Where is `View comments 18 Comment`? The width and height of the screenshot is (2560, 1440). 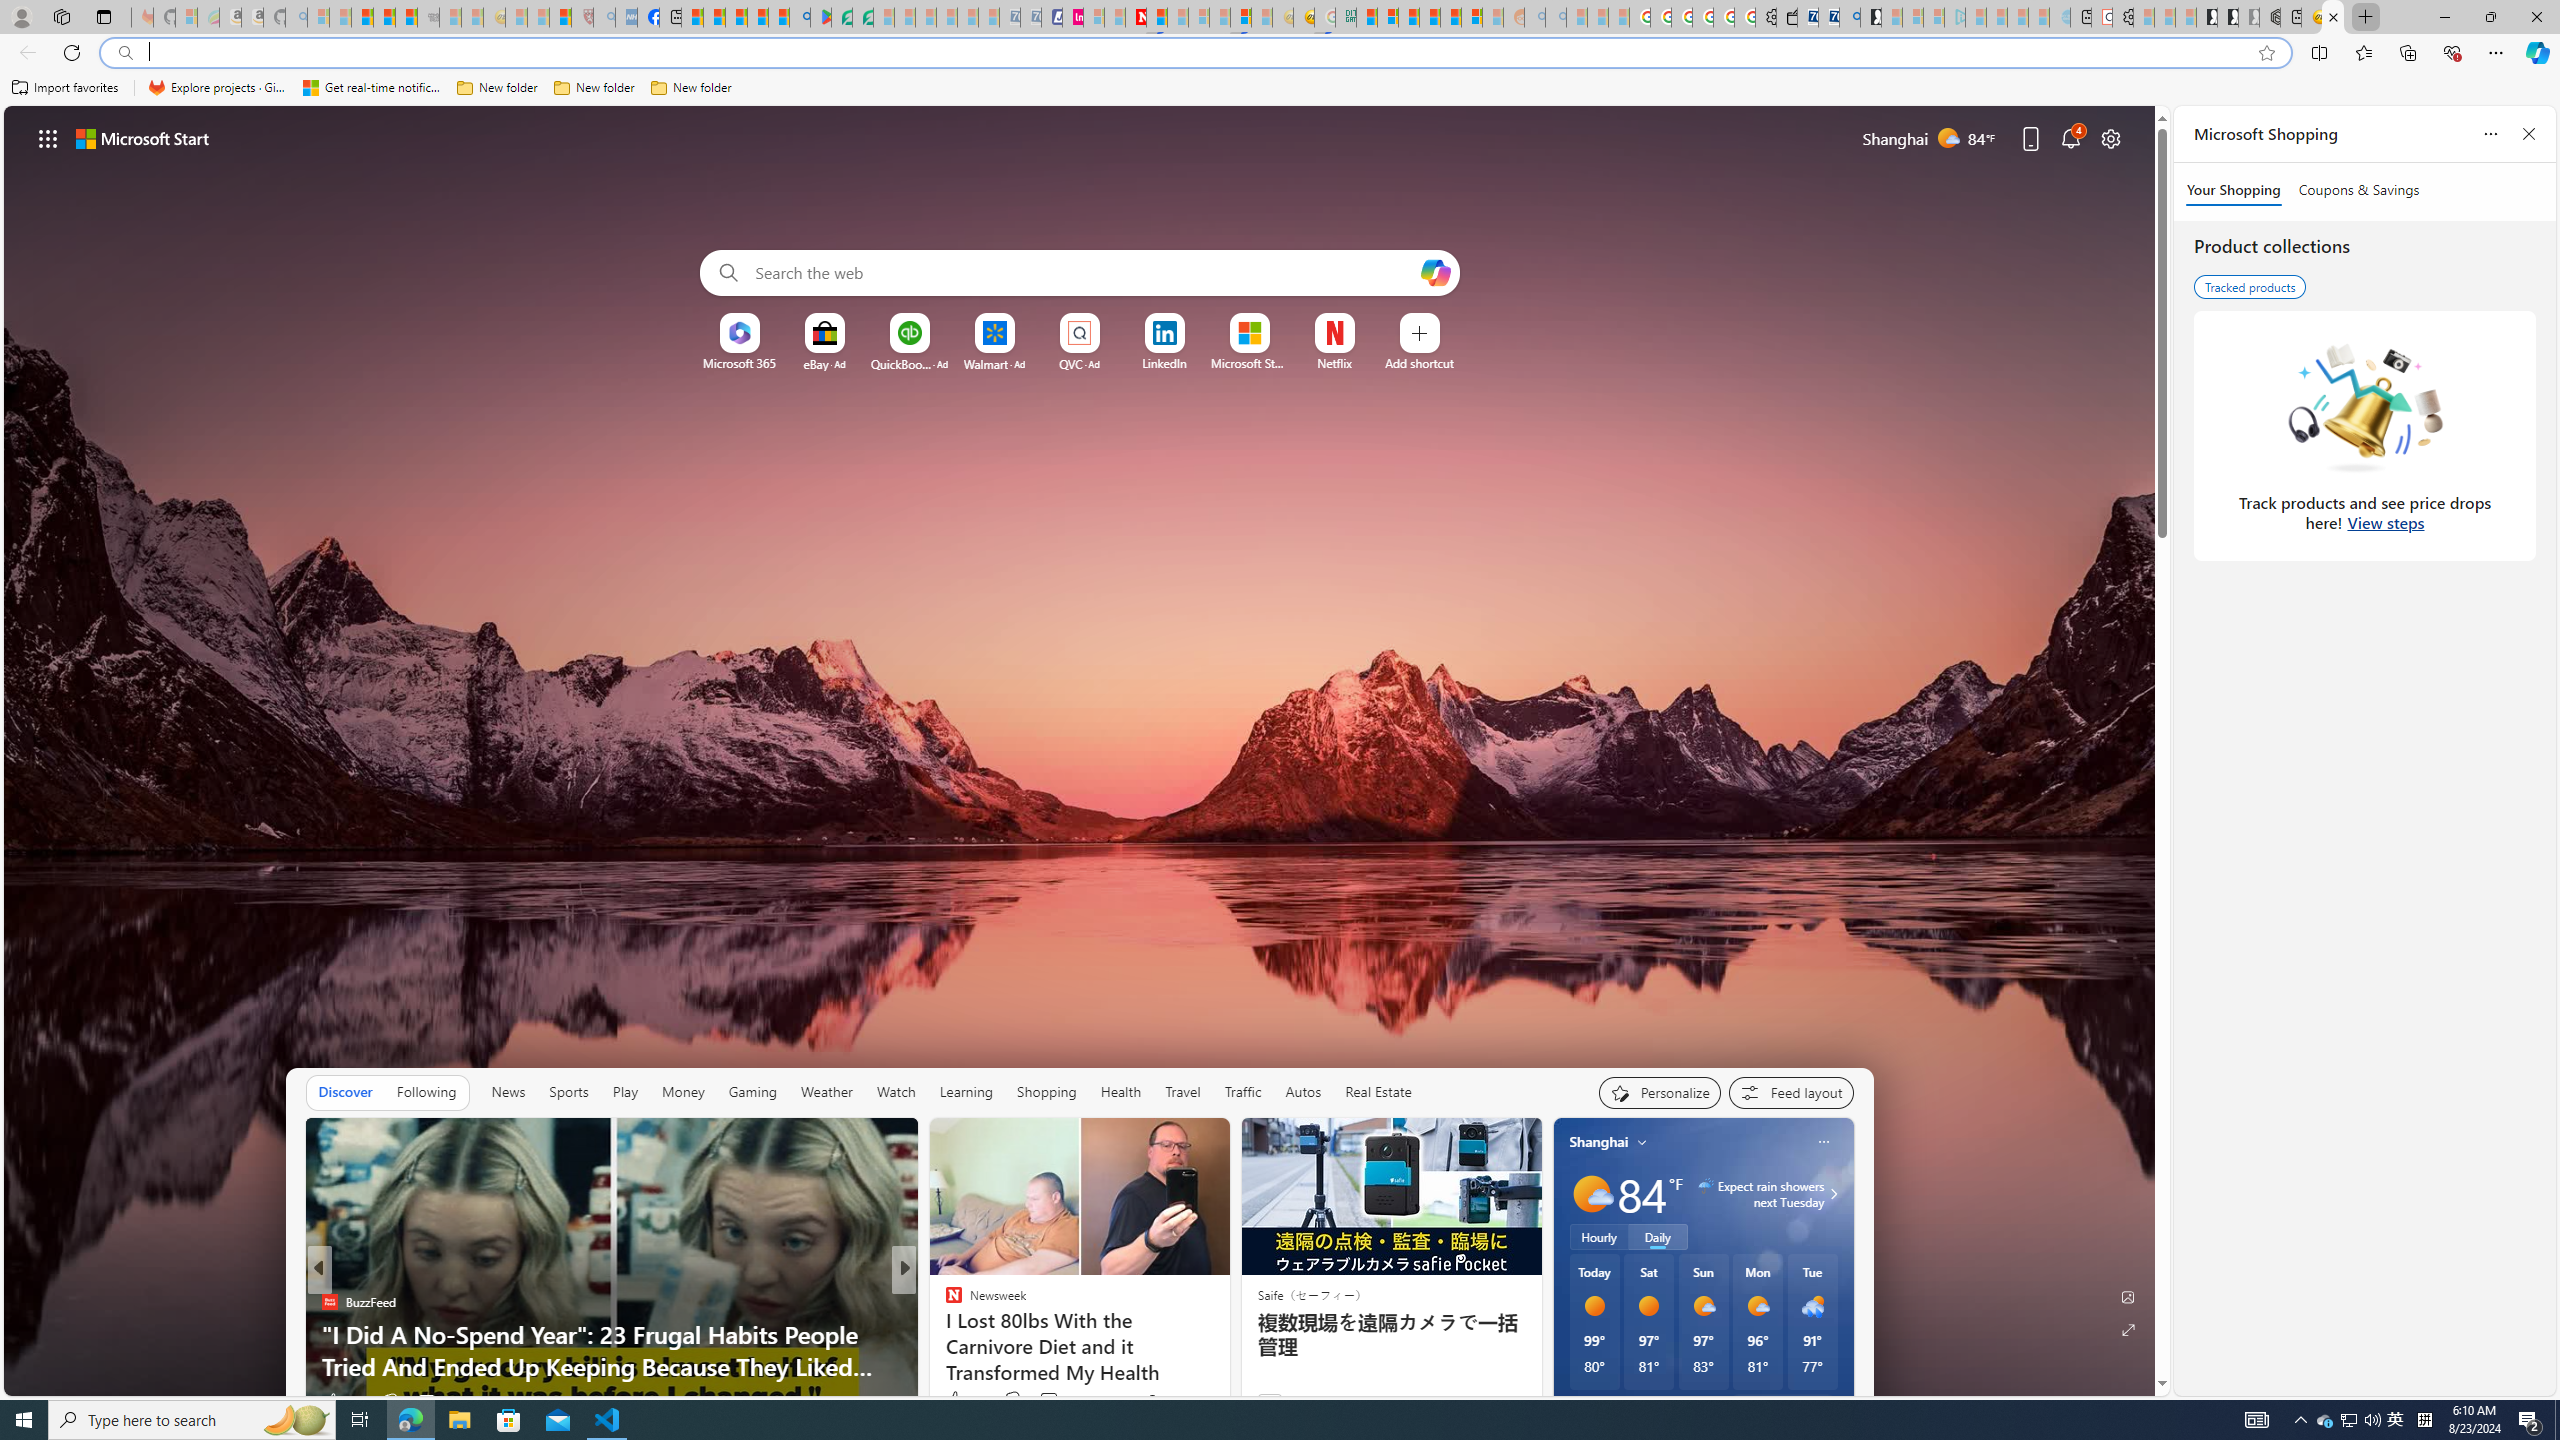 View comments 18 Comment is located at coordinates (420, 1402).